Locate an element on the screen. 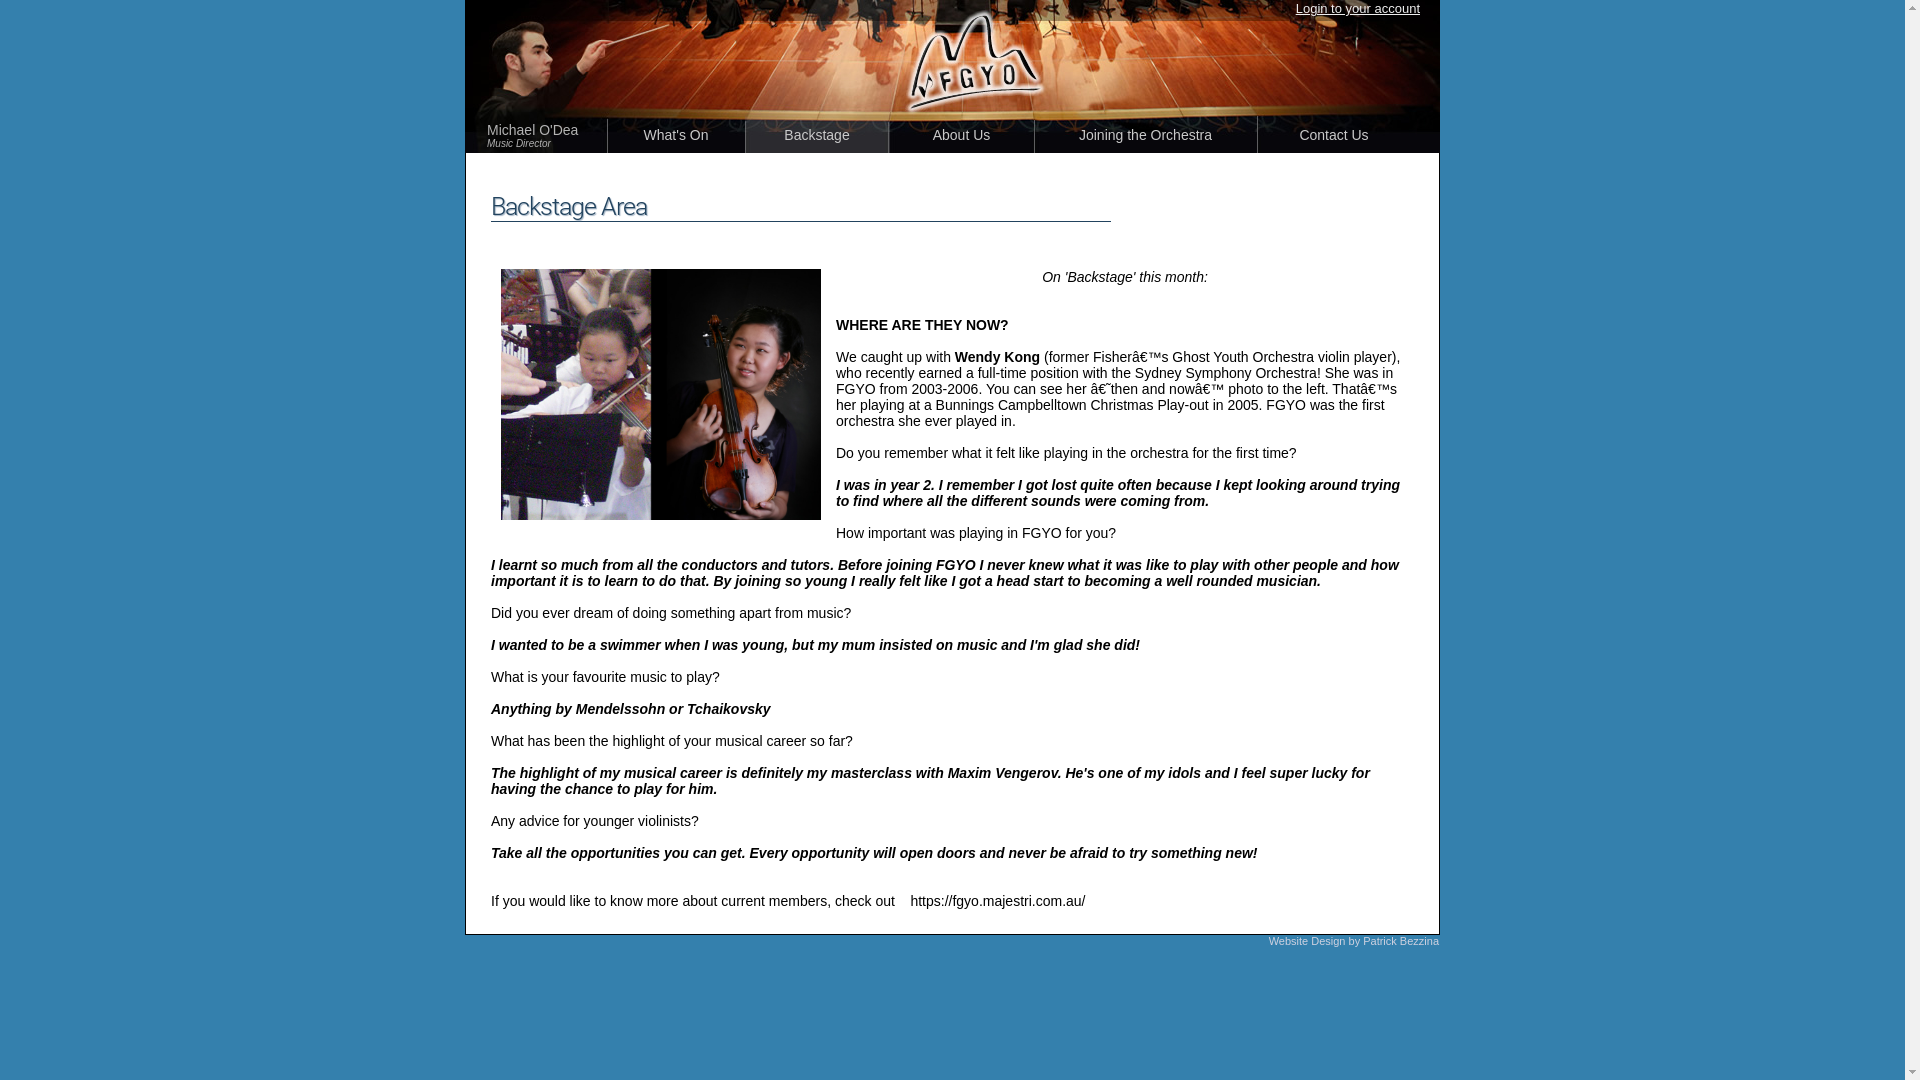 This screenshot has width=1920, height=1080. Contact Us is located at coordinates (1334, 136).